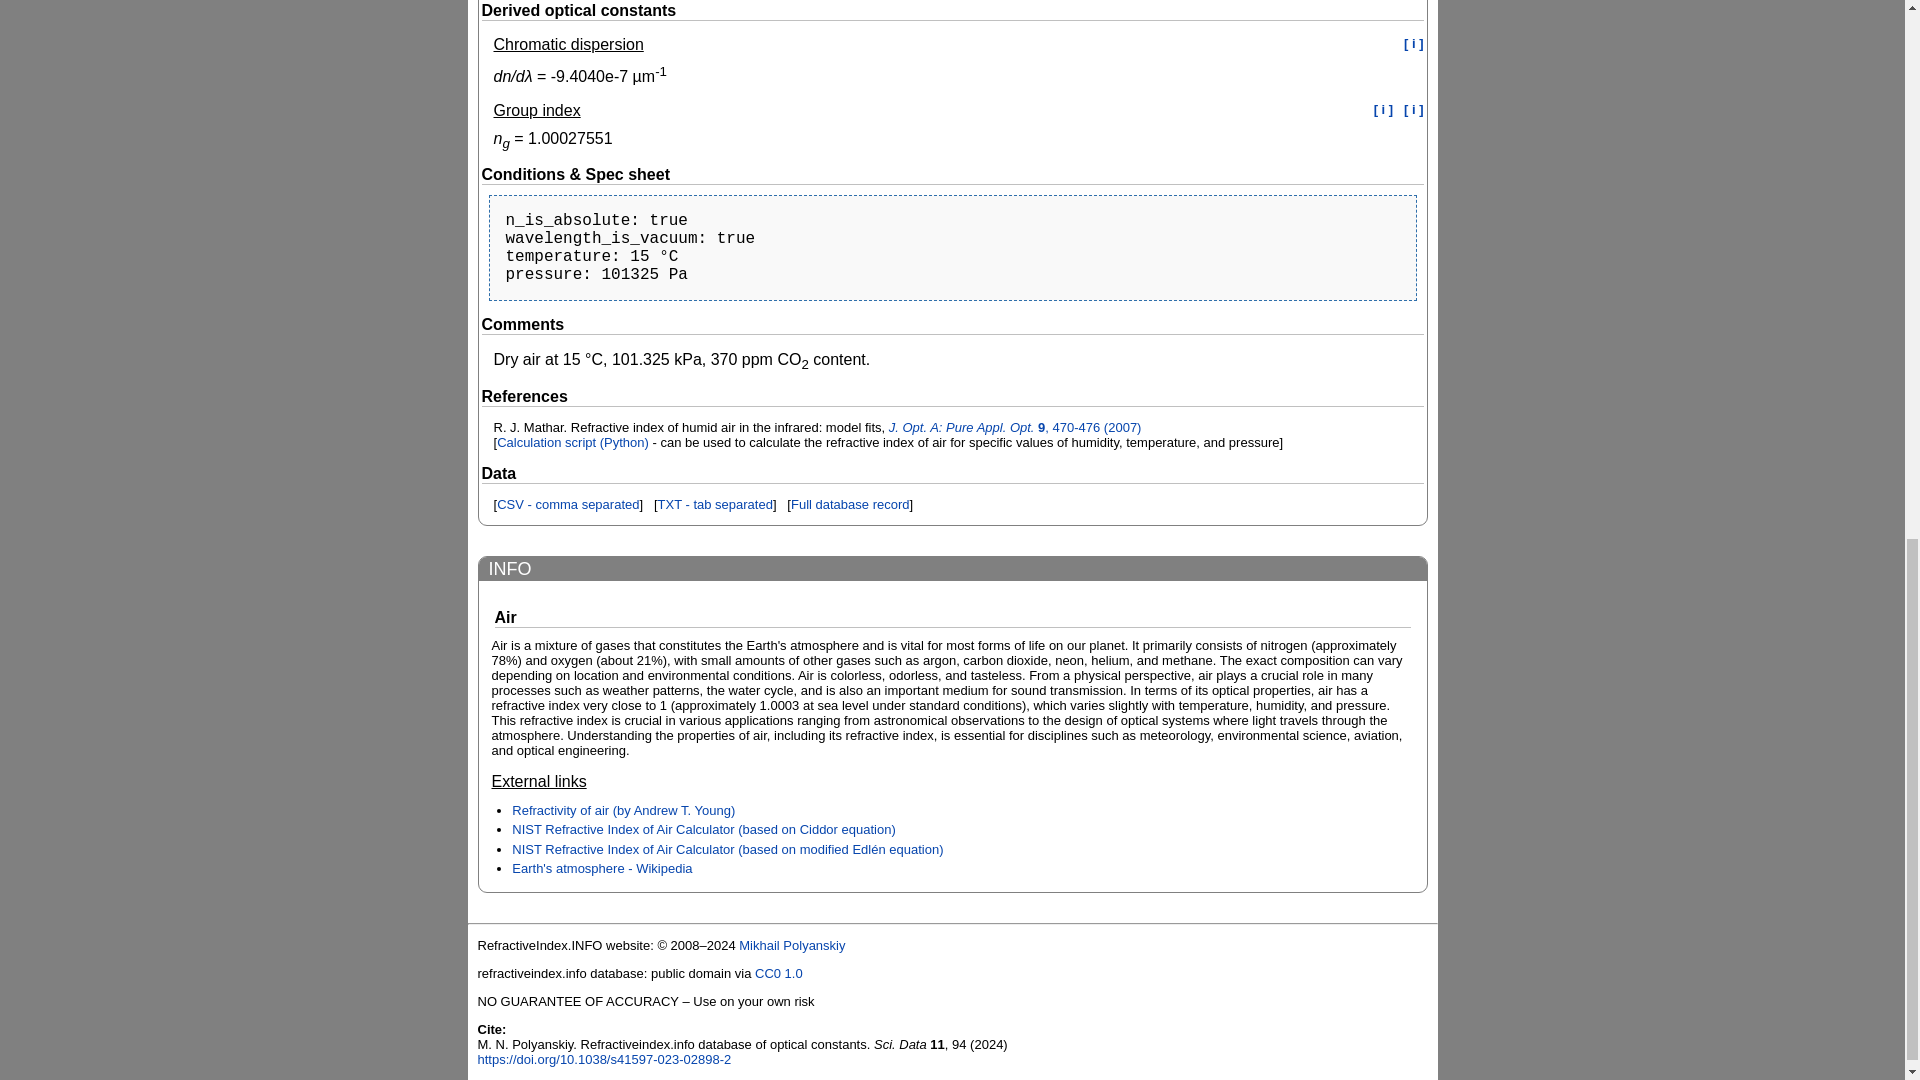  Describe the element at coordinates (850, 504) in the screenshot. I see `Full database record` at that location.